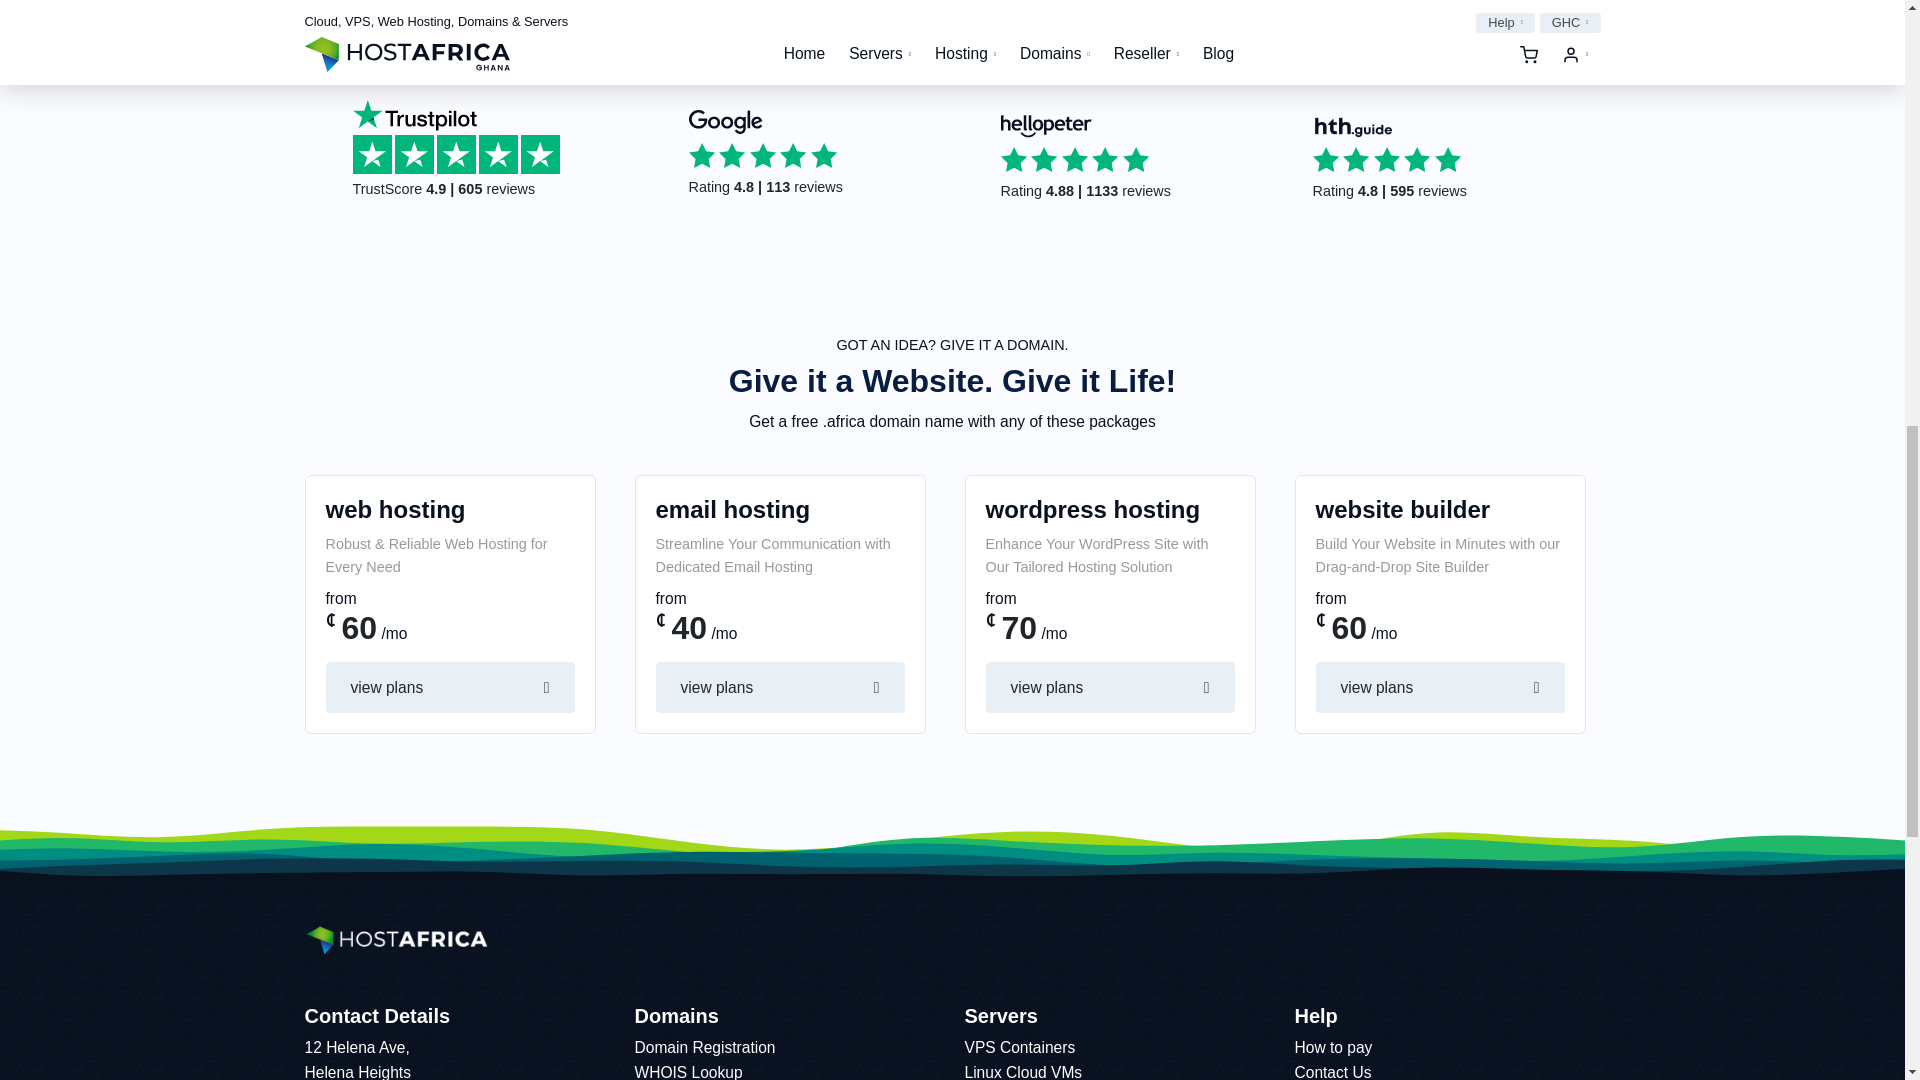 This screenshot has height=1080, width=1920. What do you see at coordinates (1438, 158) in the screenshot?
I see `Our HTH reviews` at bounding box center [1438, 158].